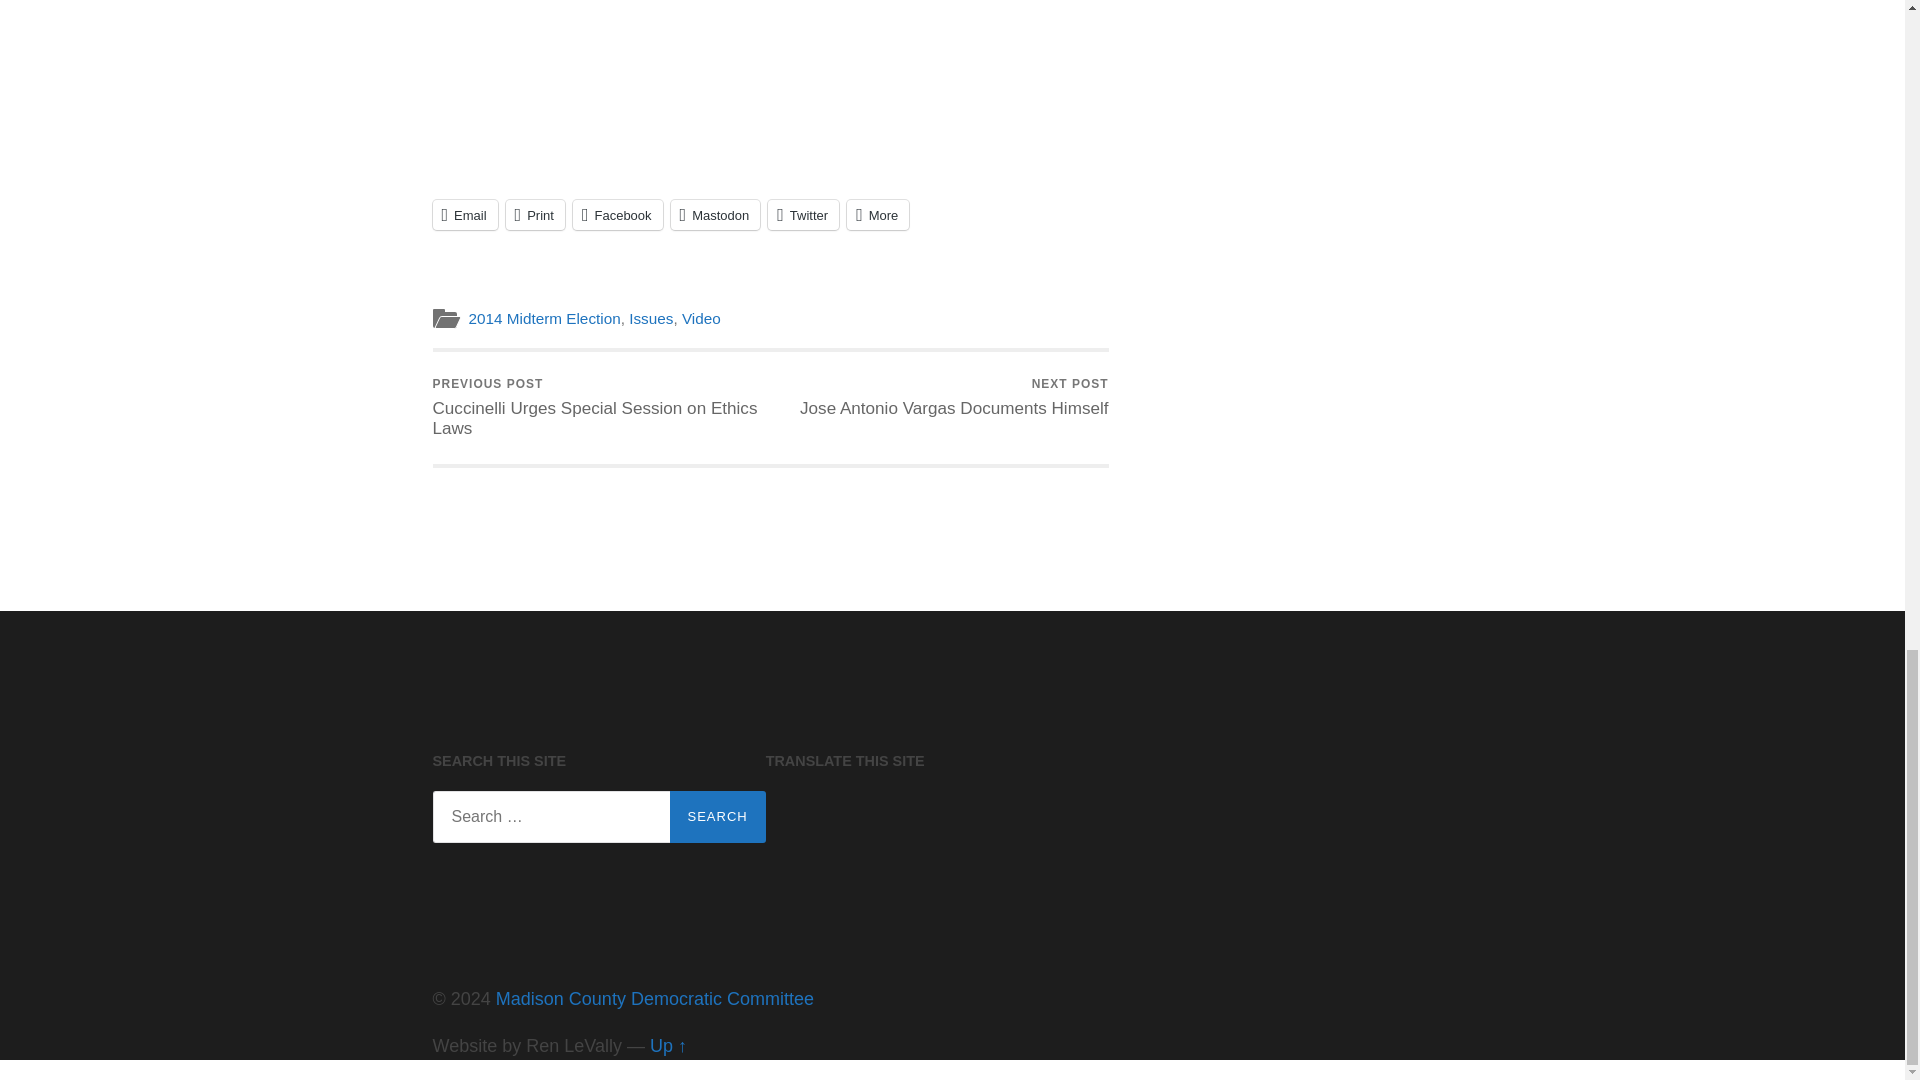  What do you see at coordinates (535, 214) in the screenshot?
I see `Print` at bounding box center [535, 214].